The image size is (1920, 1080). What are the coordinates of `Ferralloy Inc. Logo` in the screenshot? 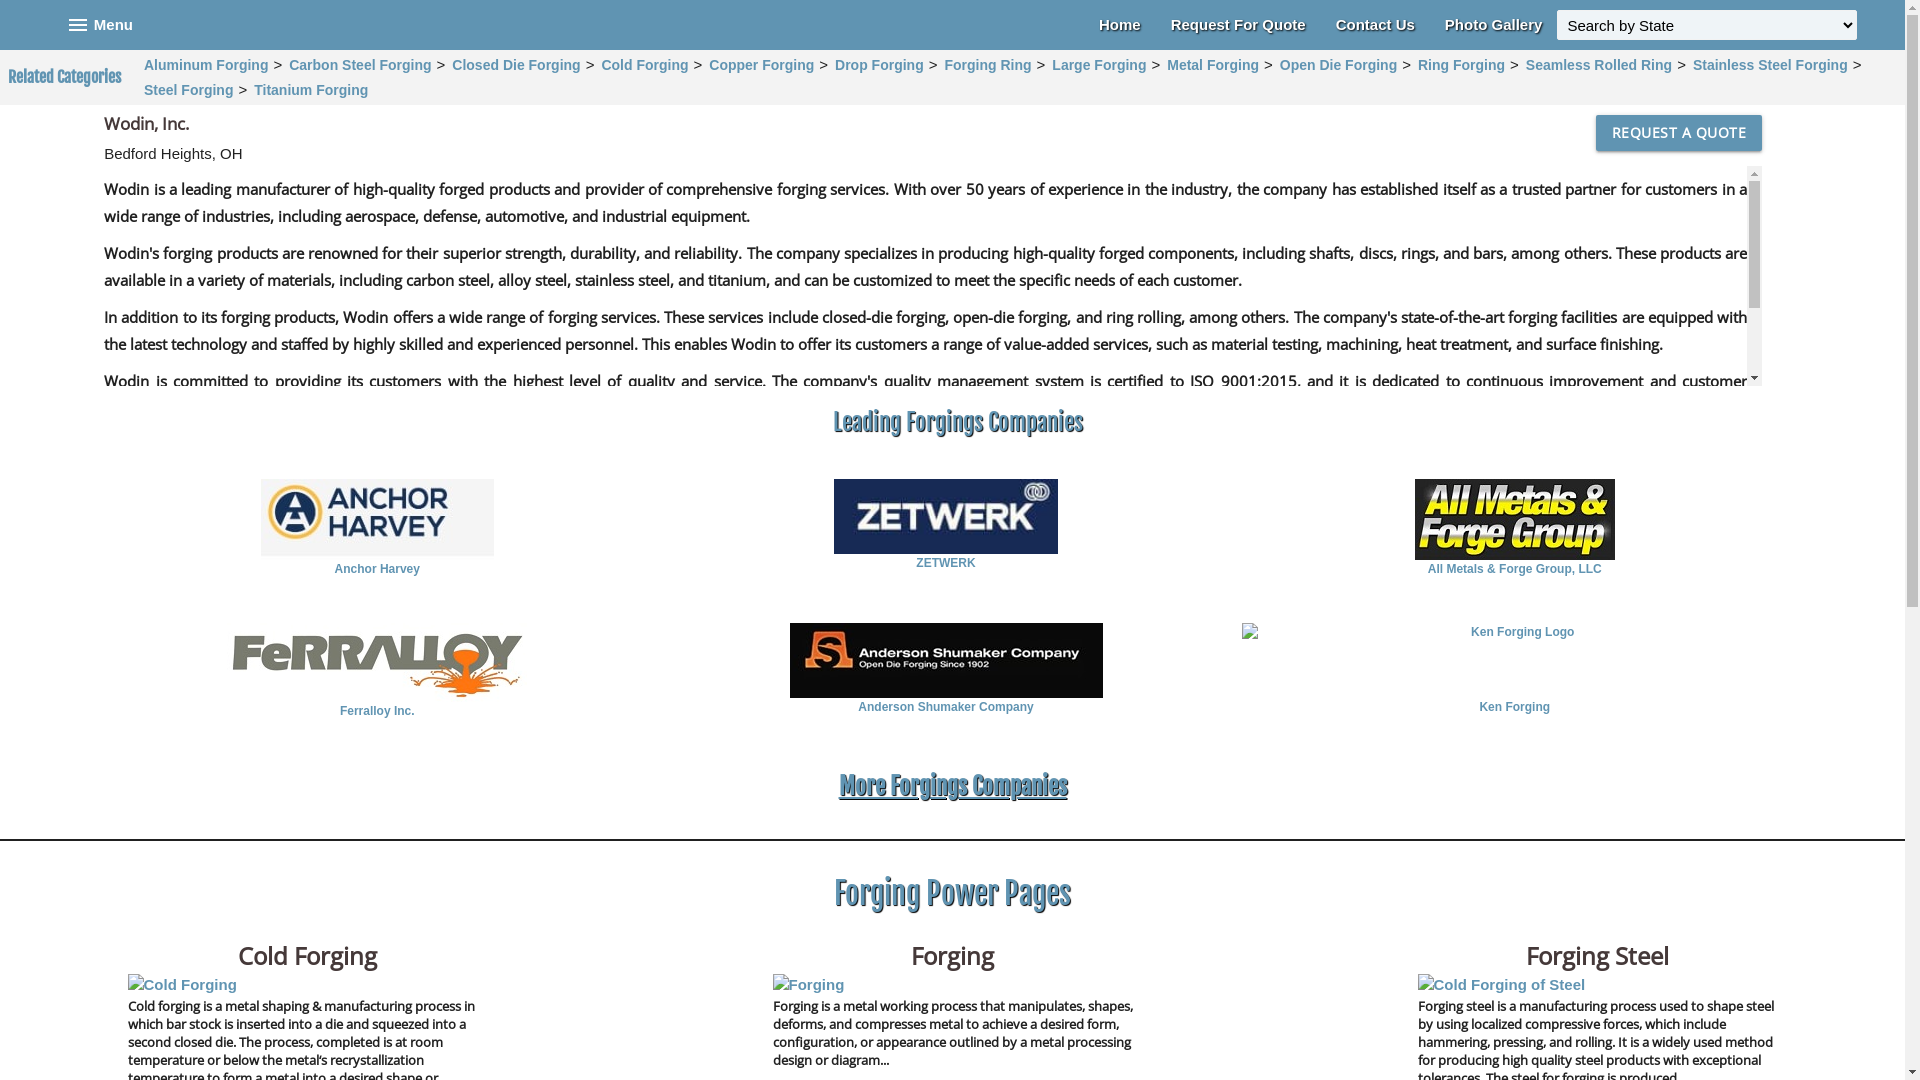 It's located at (377, 662).